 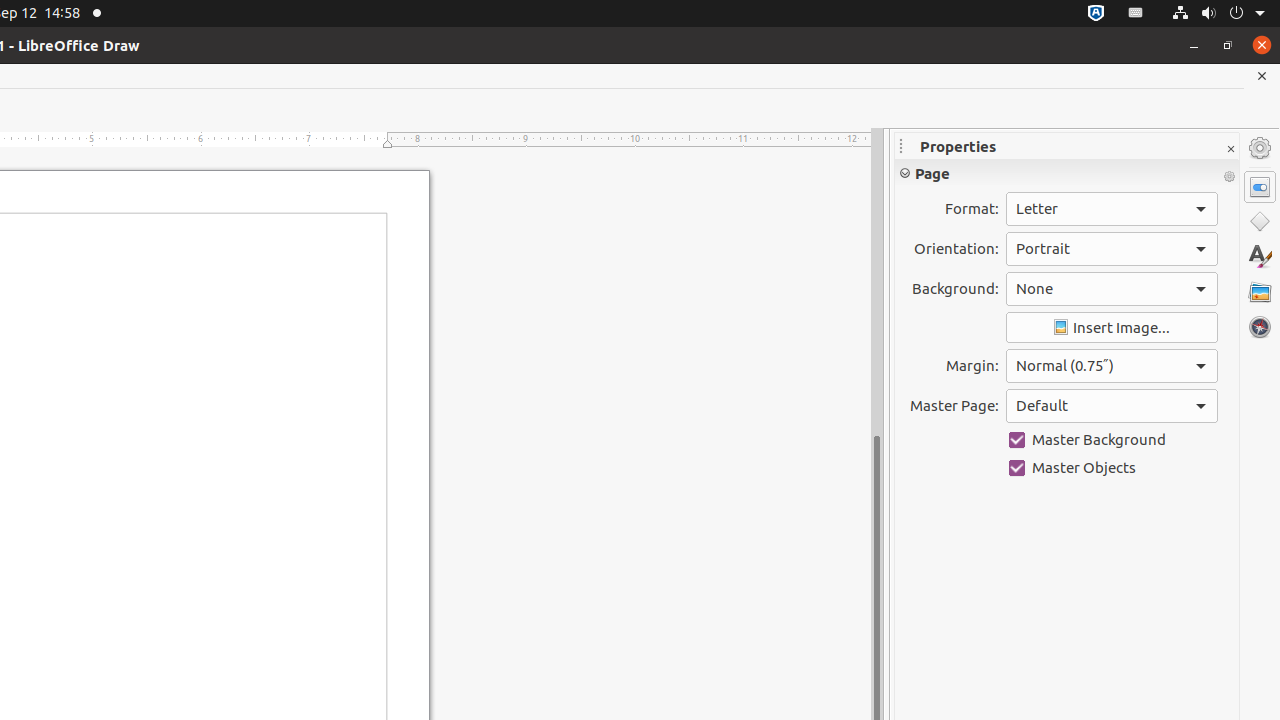 What do you see at coordinates (1260, 187) in the screenshot?
I see `Properties` at bounding box center [1260, 187].